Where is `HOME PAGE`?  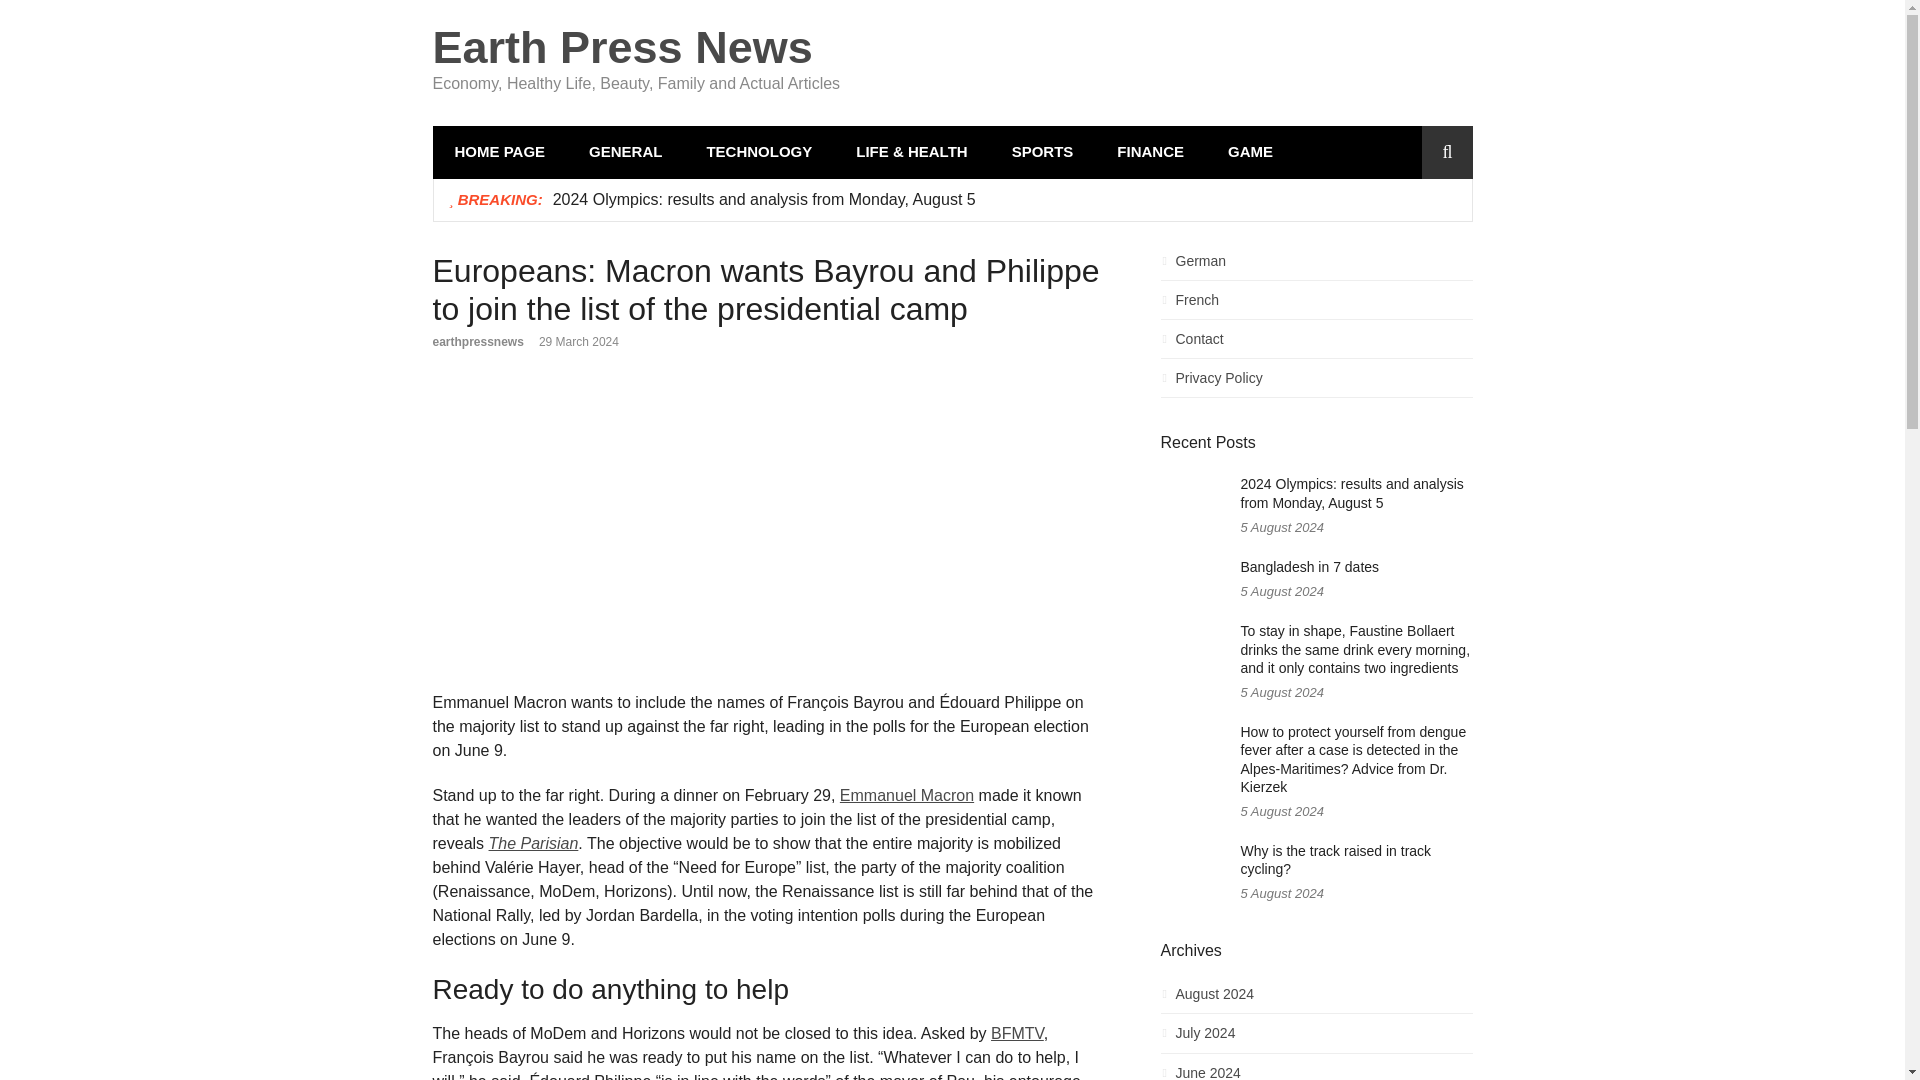
HOME PAGE is located at coordinates (499, 152).